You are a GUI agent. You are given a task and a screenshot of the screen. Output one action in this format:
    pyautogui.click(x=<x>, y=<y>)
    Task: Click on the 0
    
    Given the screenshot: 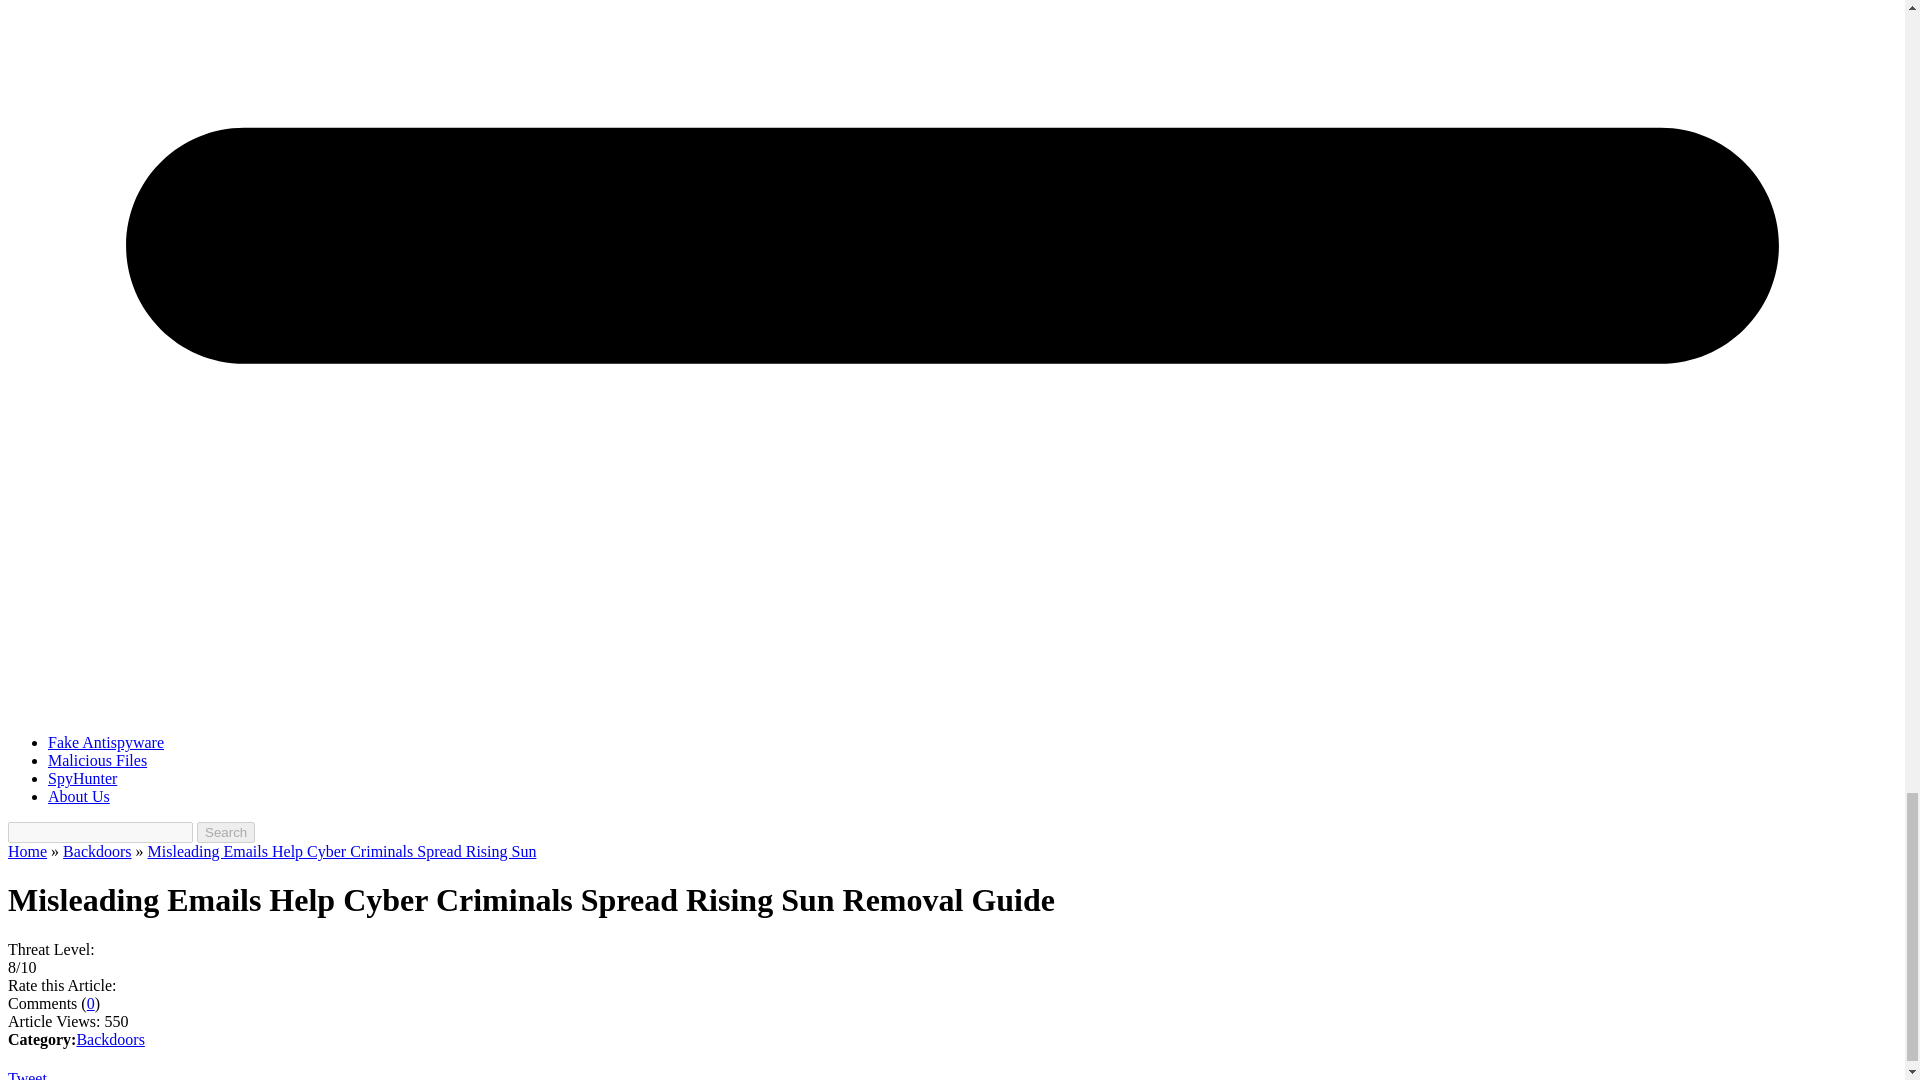 What is the action you would take?
    pyautogui.click(x=90, y=1002)
    